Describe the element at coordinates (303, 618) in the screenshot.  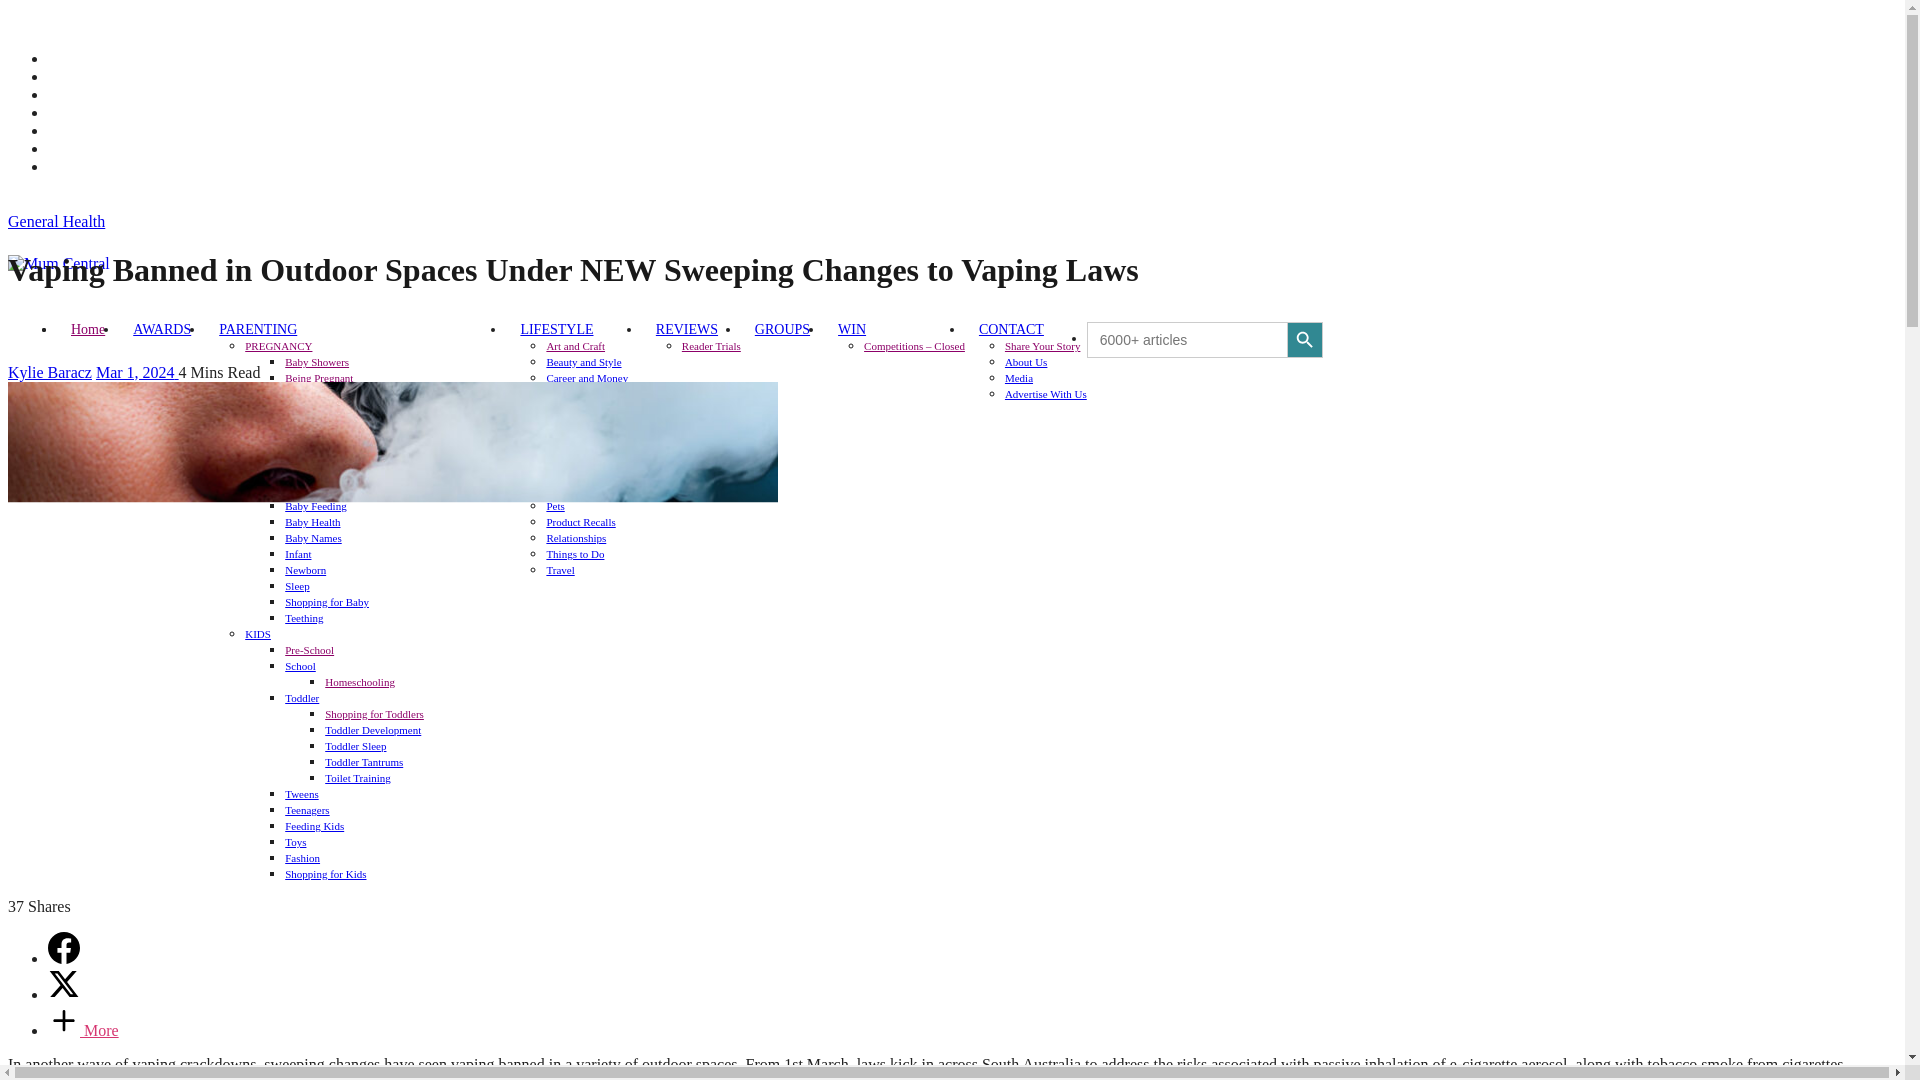
I see `Teething` at that location.